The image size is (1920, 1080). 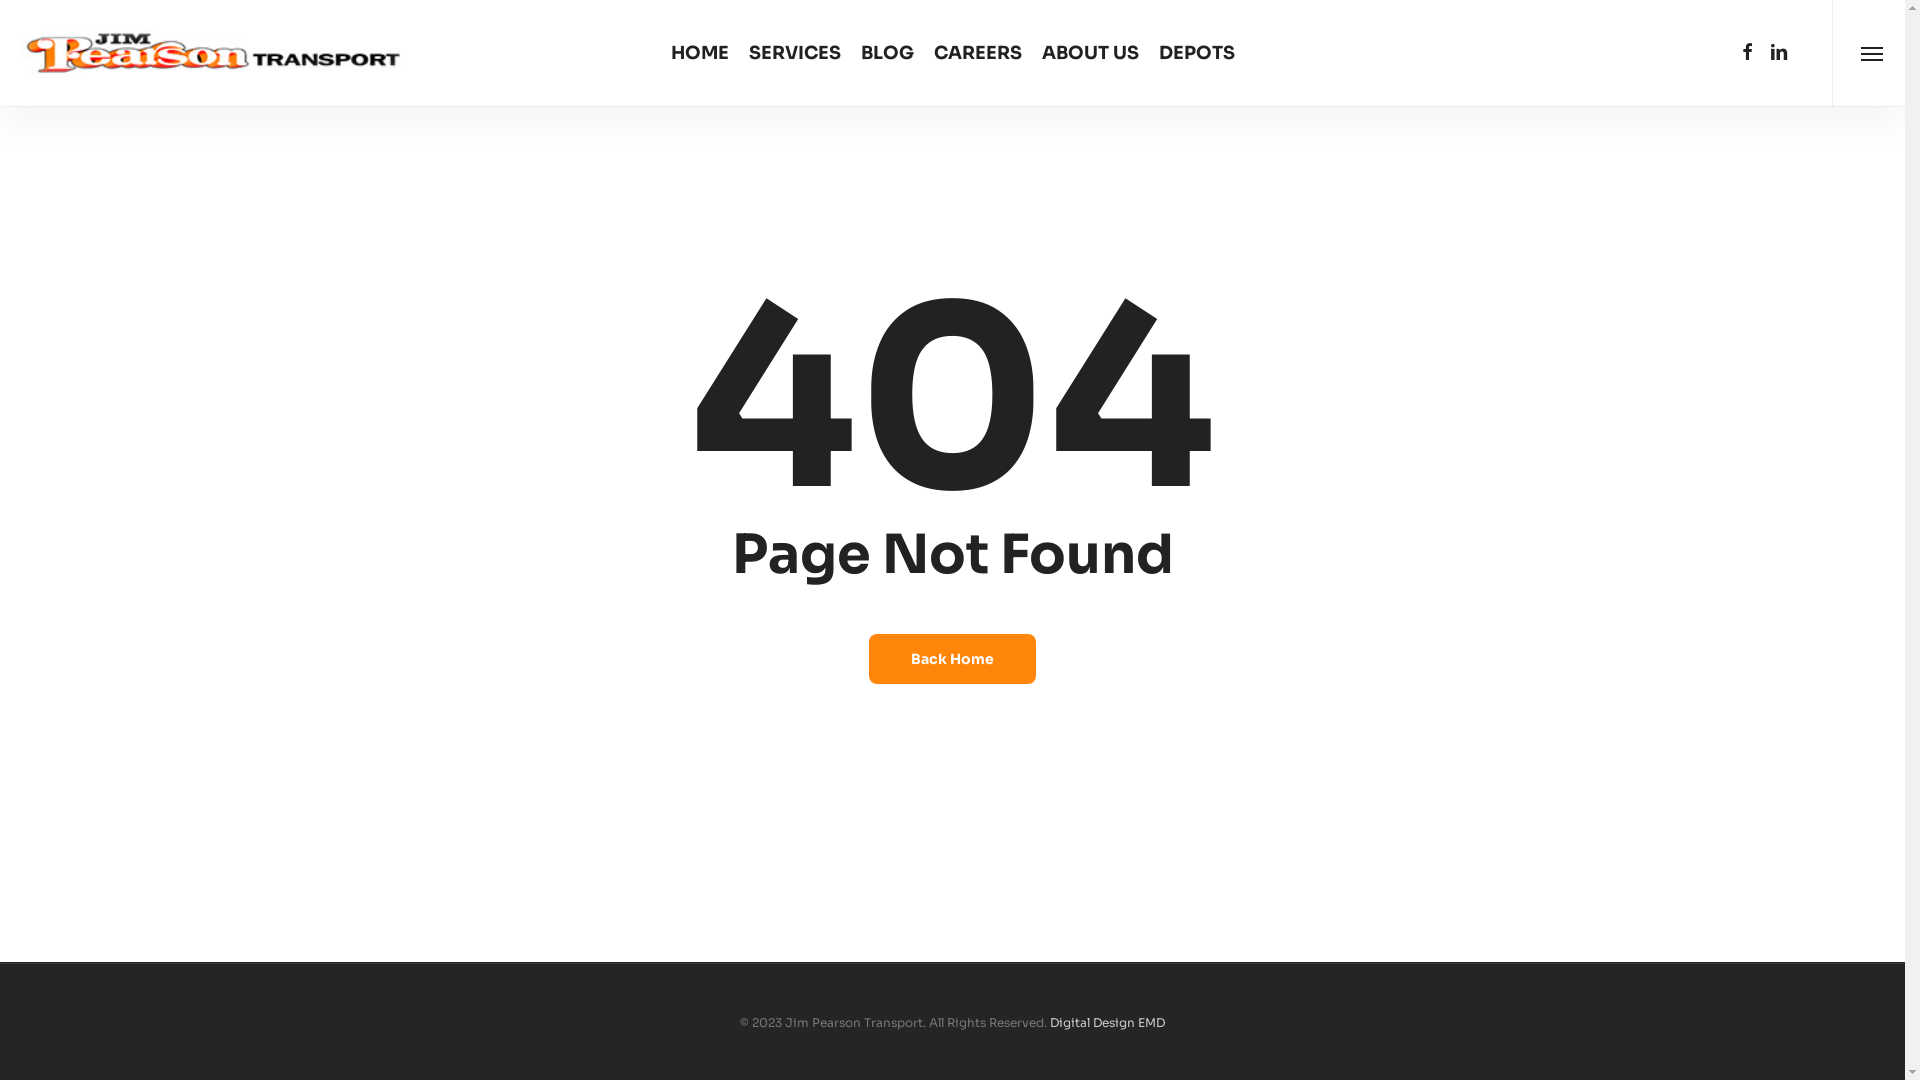 I want to click on SERVICES, so click(x=794, y=53).